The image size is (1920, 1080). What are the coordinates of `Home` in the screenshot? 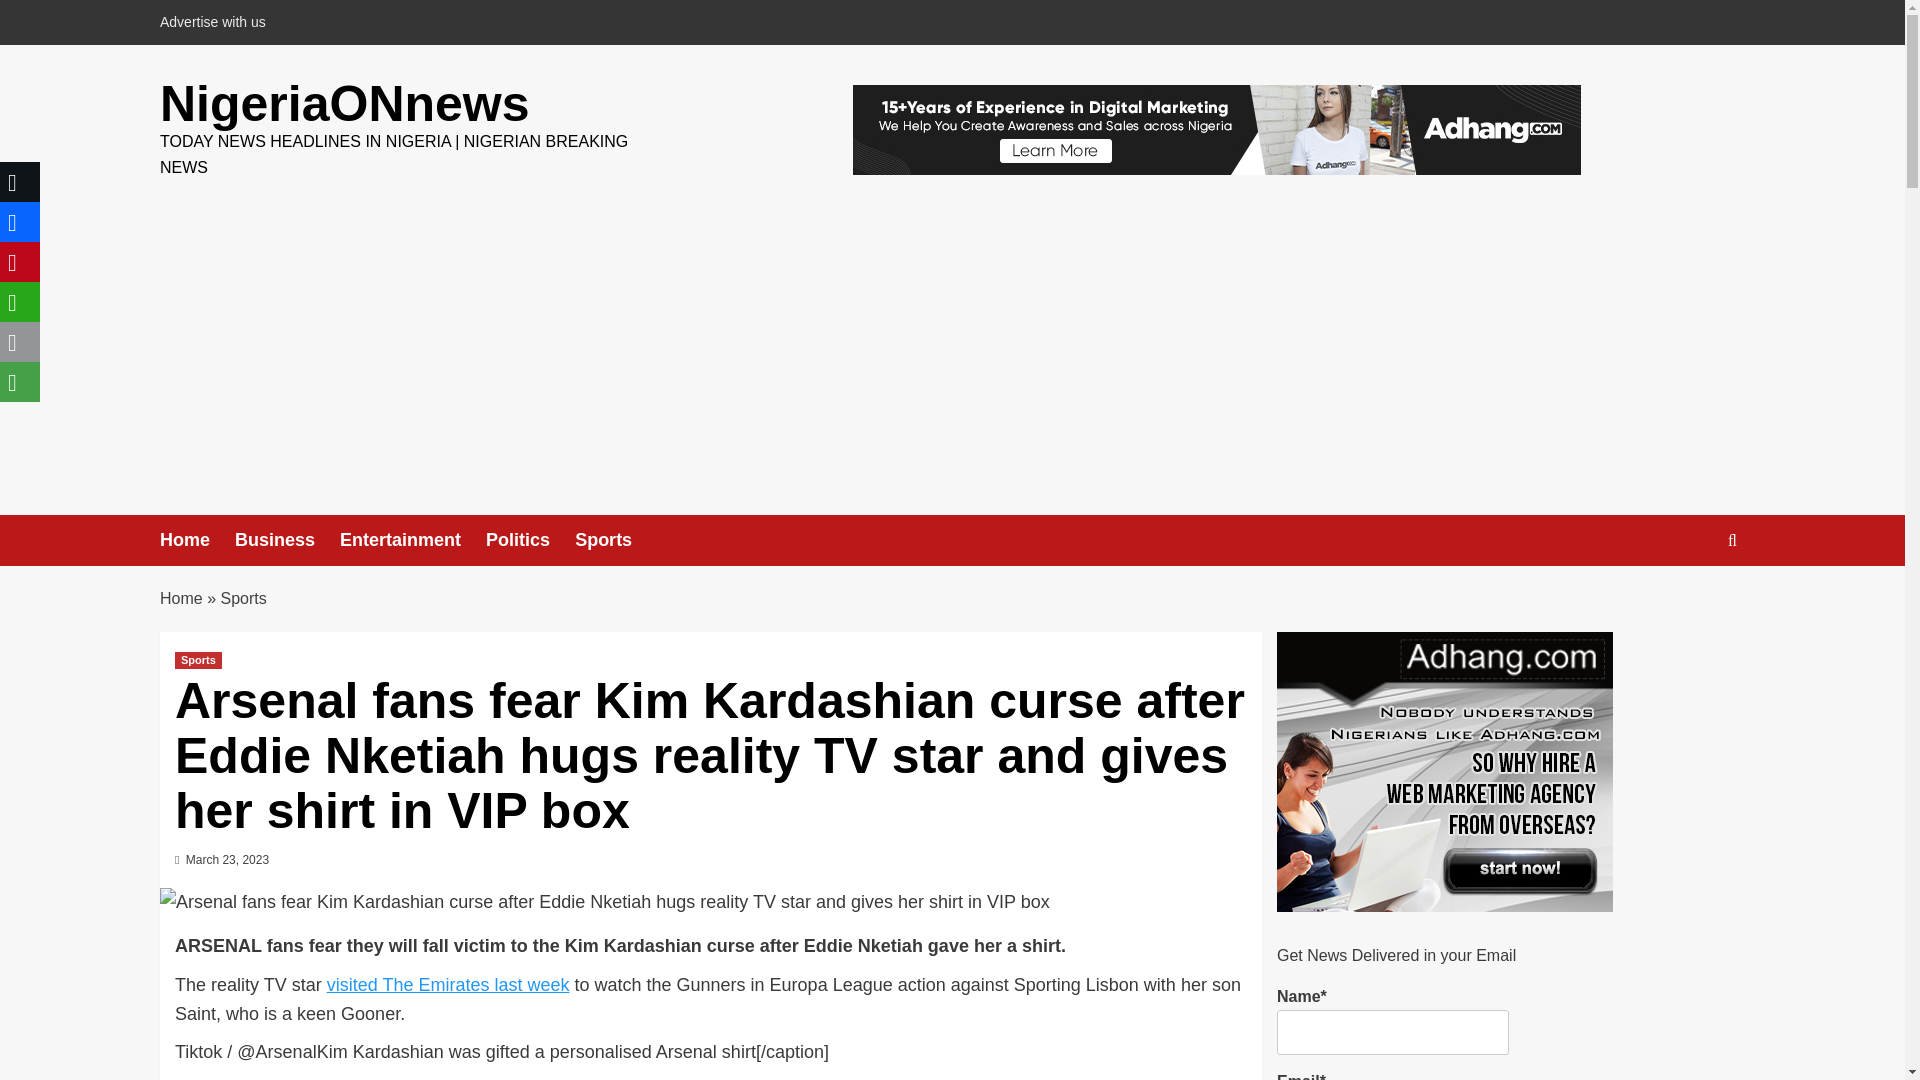 It's located at (196, 540).